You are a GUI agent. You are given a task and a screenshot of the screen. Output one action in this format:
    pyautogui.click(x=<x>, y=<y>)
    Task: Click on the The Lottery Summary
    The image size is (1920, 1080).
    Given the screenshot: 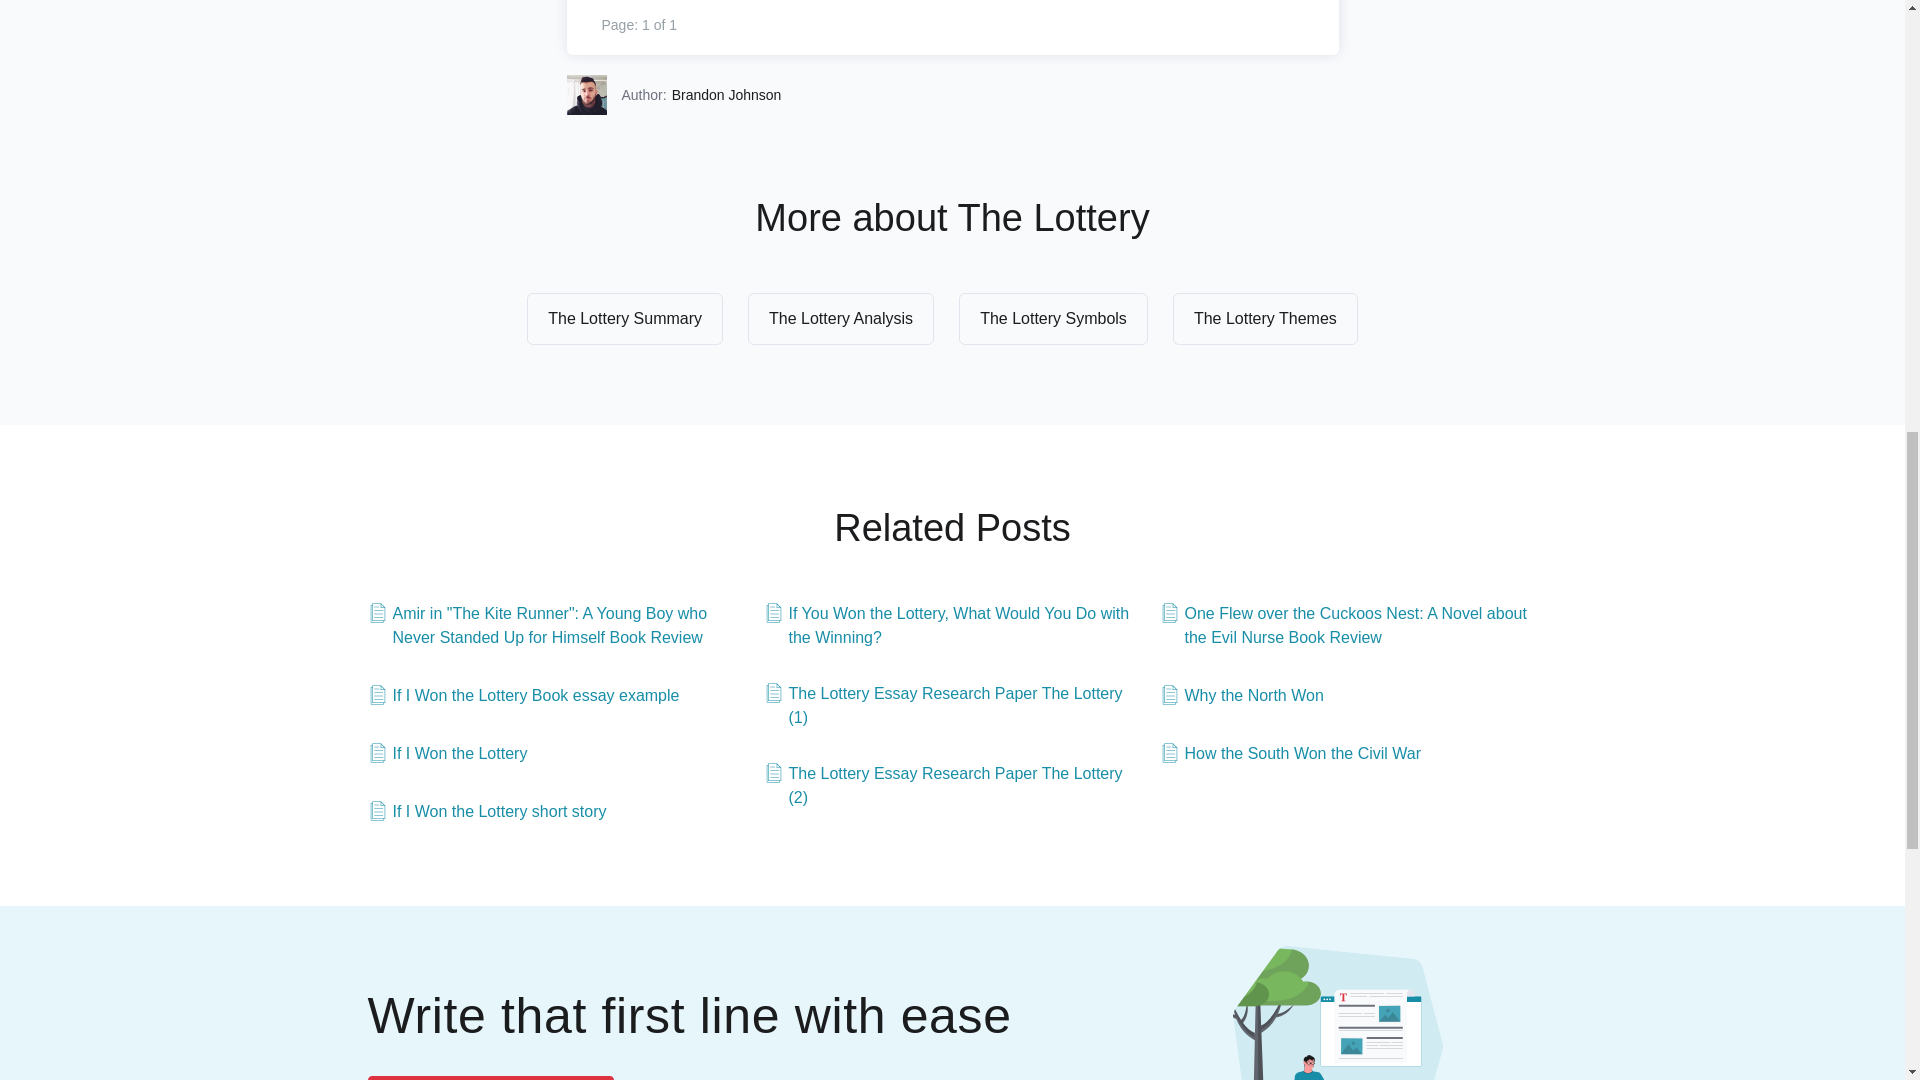 What is the action you would take?
    pyautogui.click(x=624, y=318)
    